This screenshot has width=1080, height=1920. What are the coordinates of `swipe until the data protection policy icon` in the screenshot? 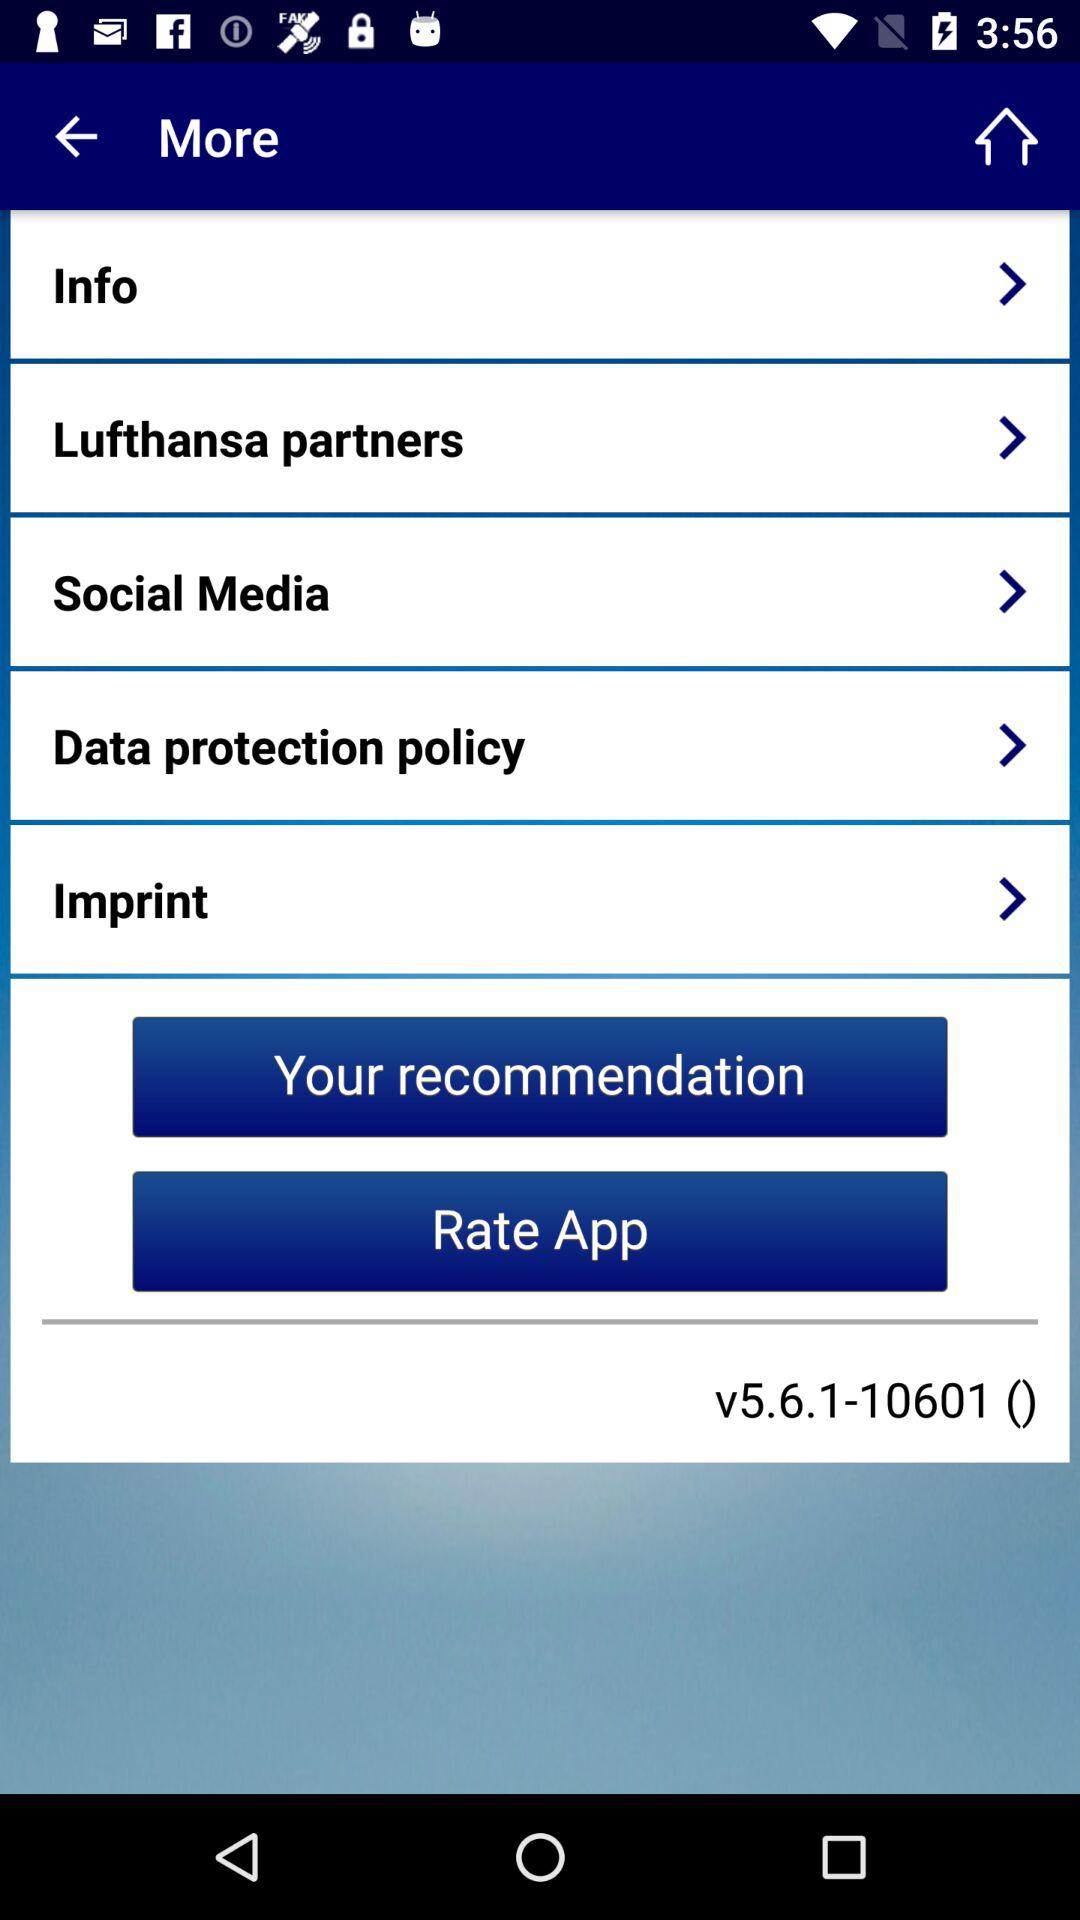 It's located at (288, 745).